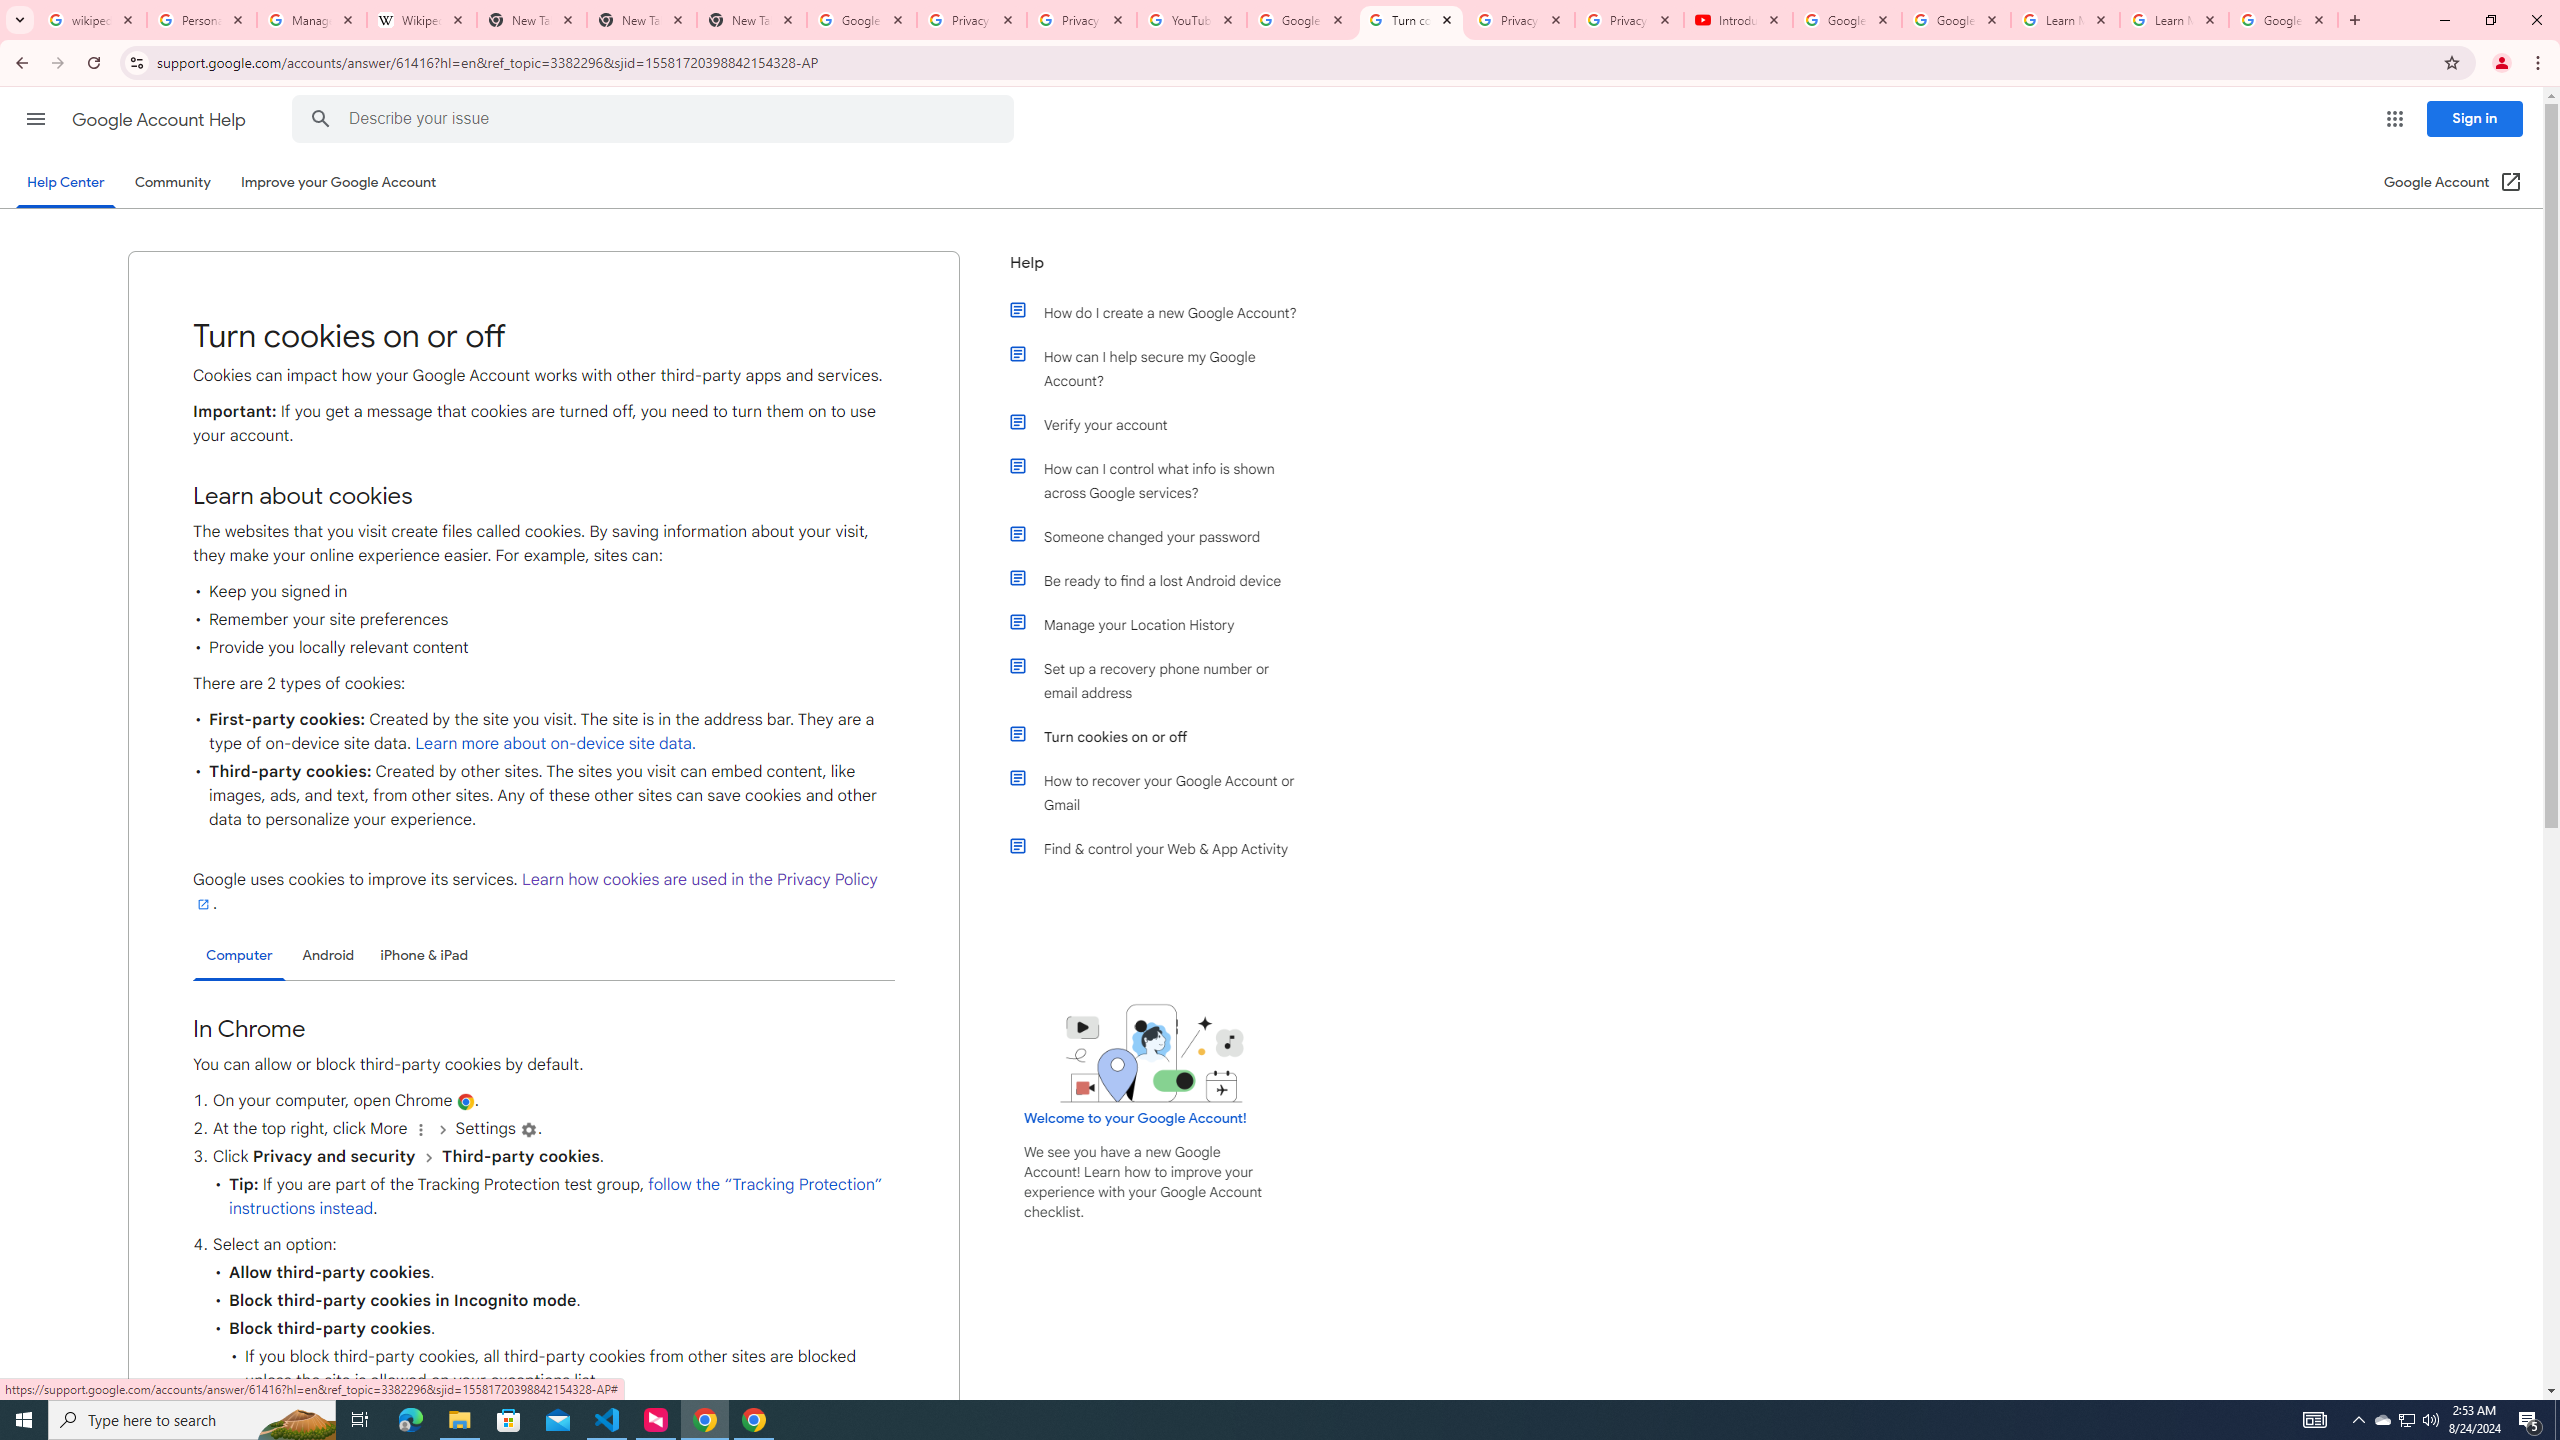 The width and height of the screenshot is (2560, 1440). Describe the element at coordinates (1163, 312) in the screenshot. I see `How do I create a new Google Account?` at that location.